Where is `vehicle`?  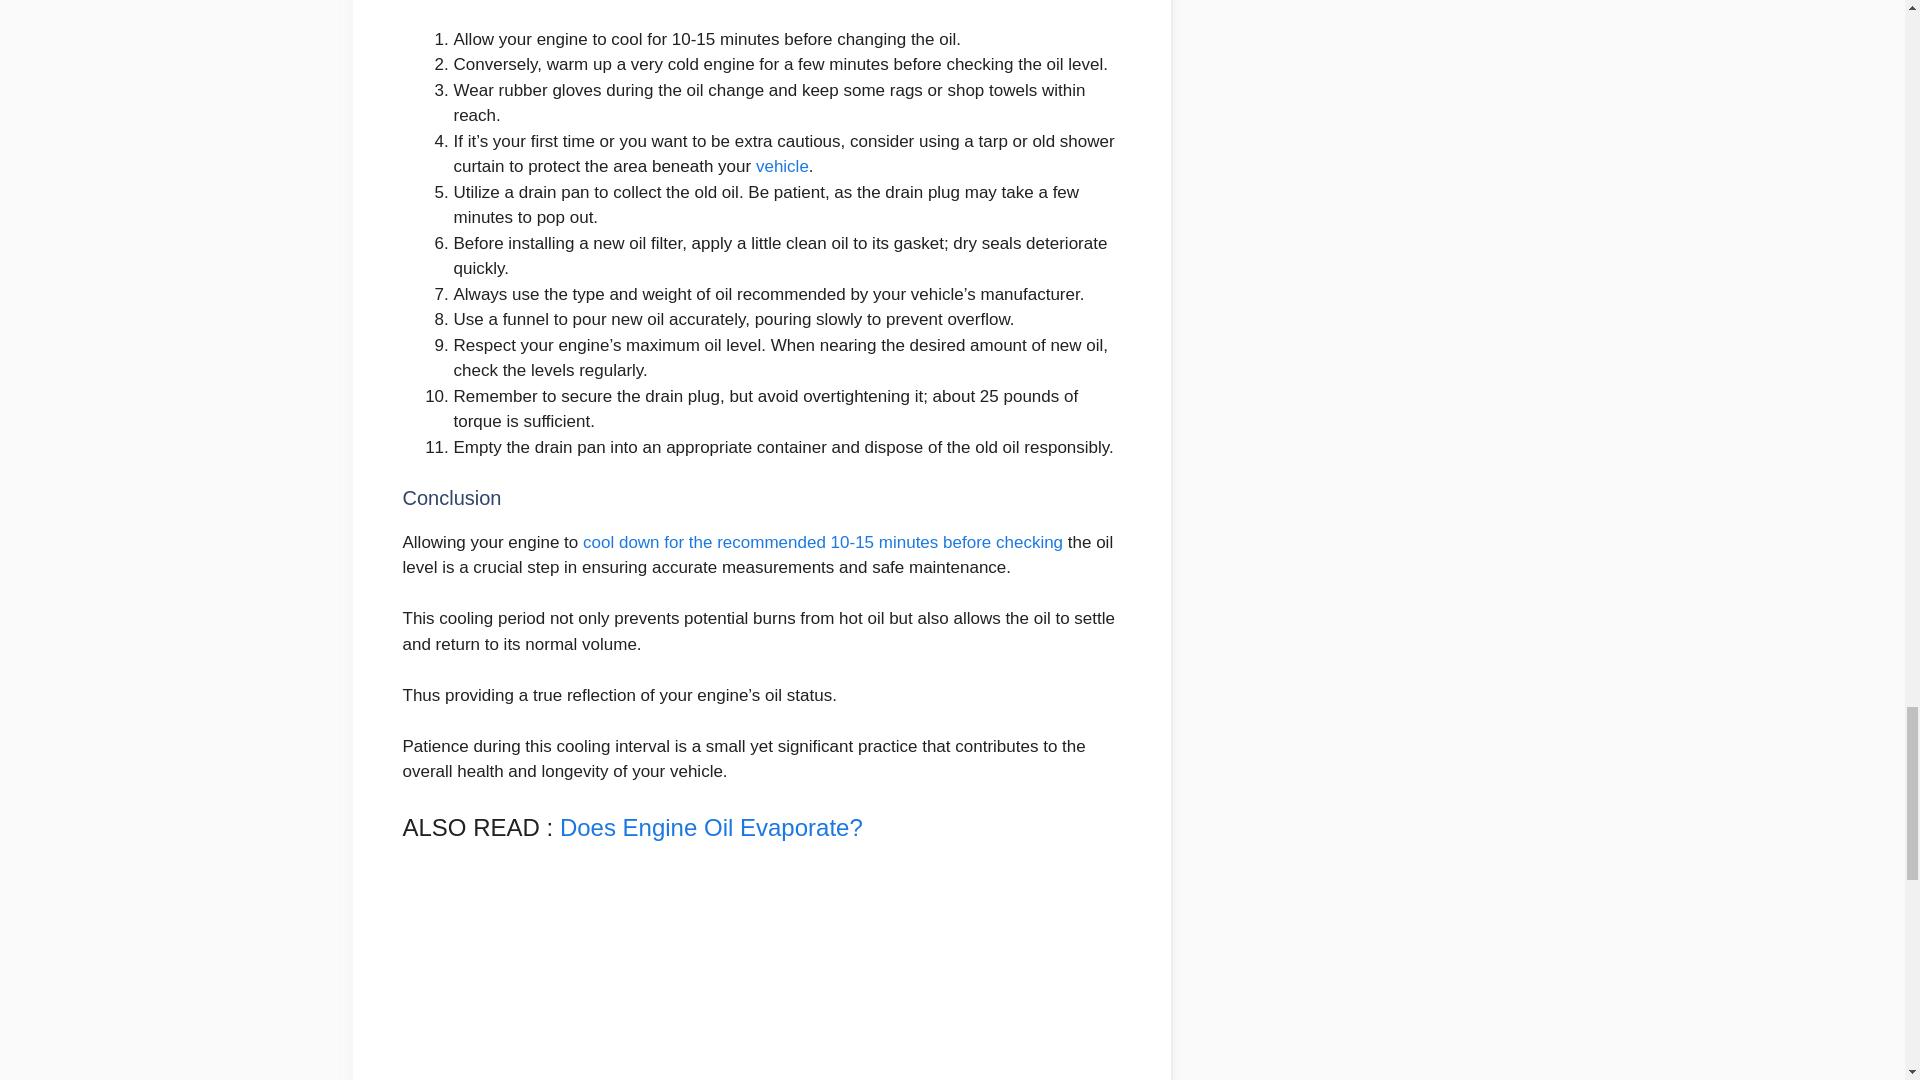 vehicle is located at coordinates (782, 166).